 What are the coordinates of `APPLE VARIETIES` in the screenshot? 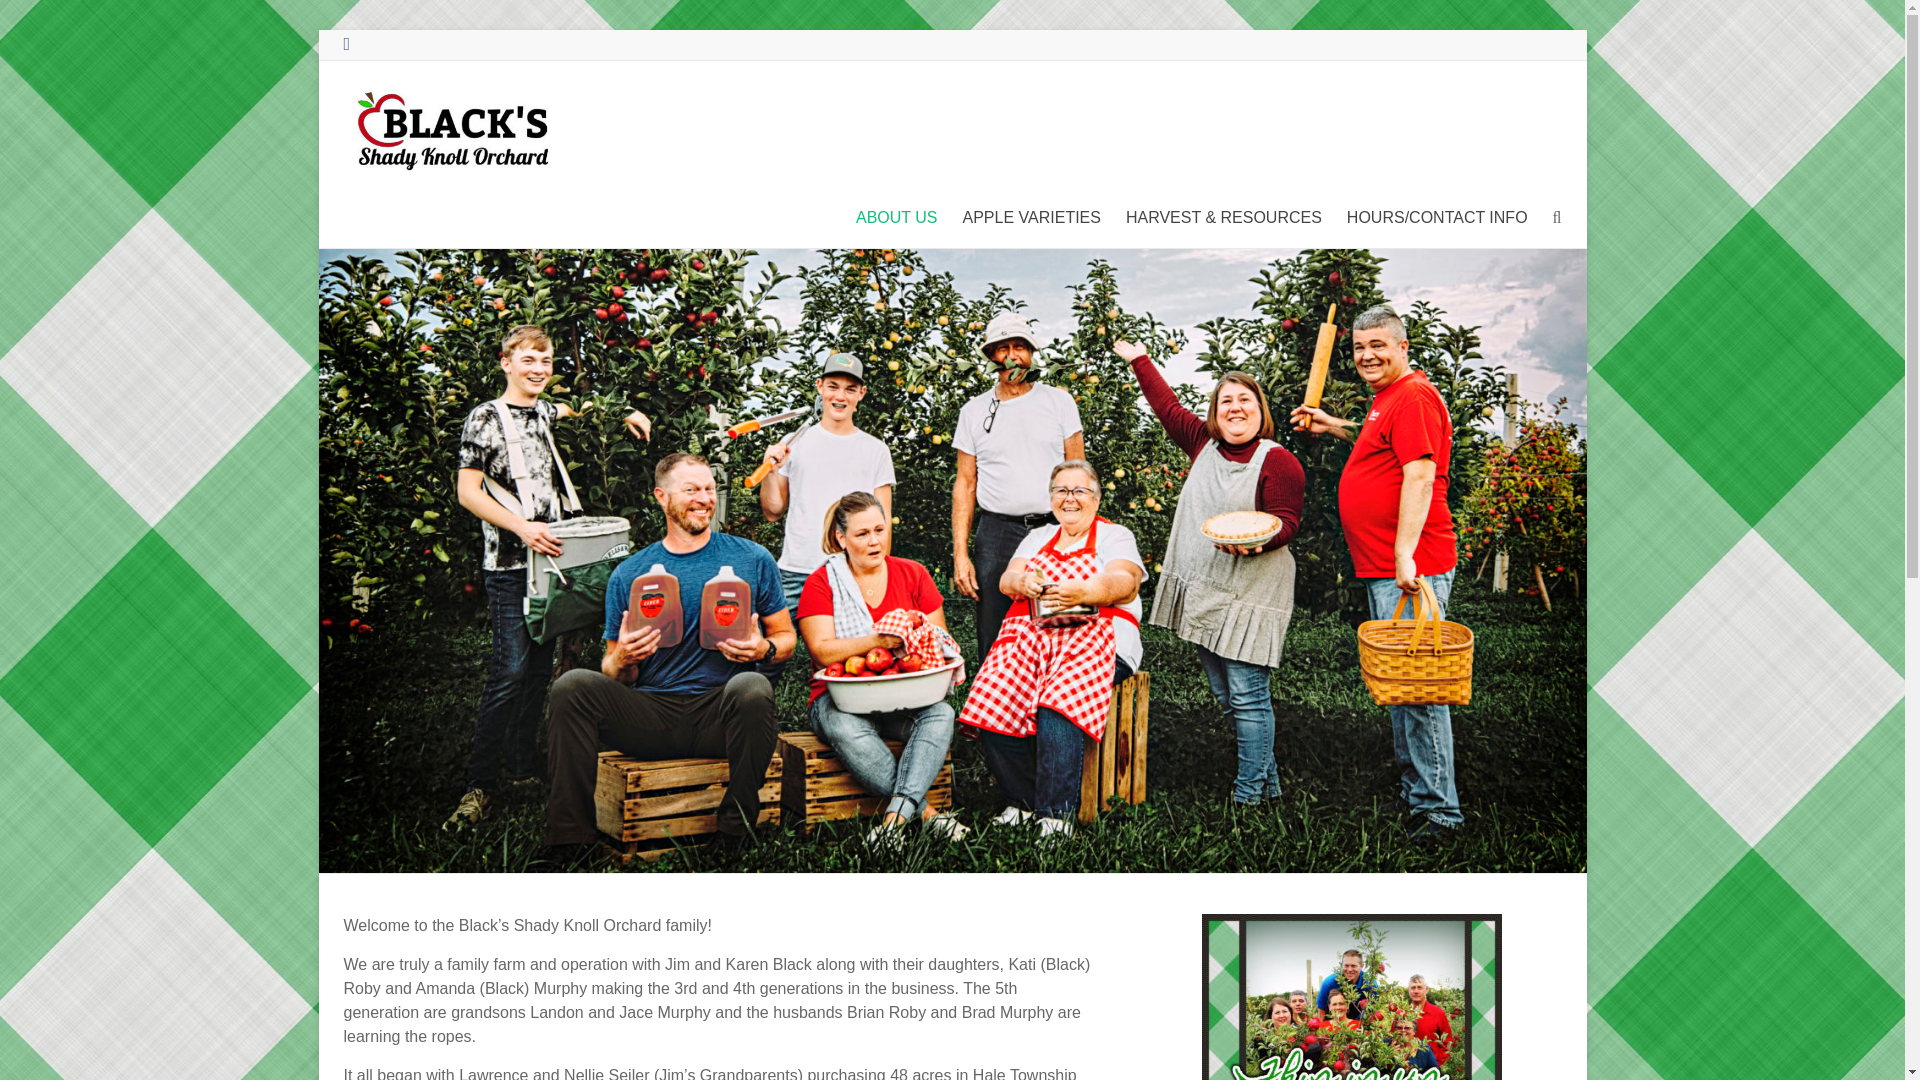 It's located at (1032, 218).